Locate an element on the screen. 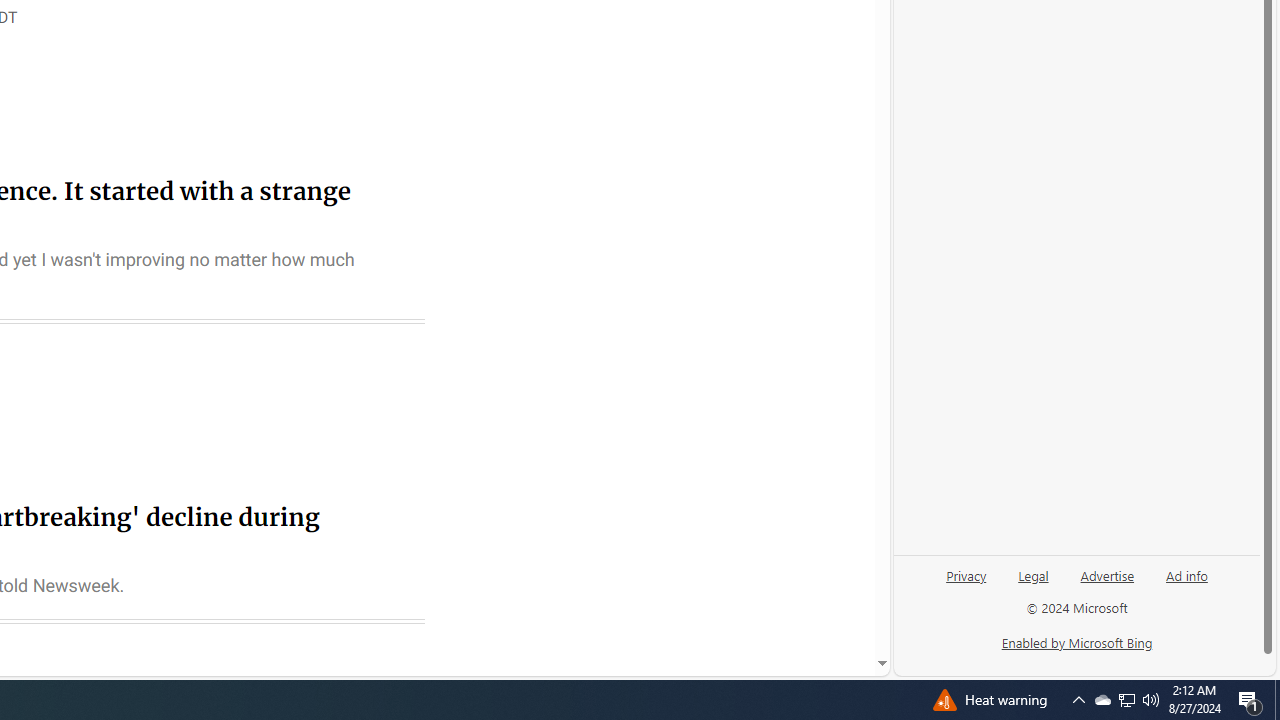  Privacy is located at coordinates (966, 574).